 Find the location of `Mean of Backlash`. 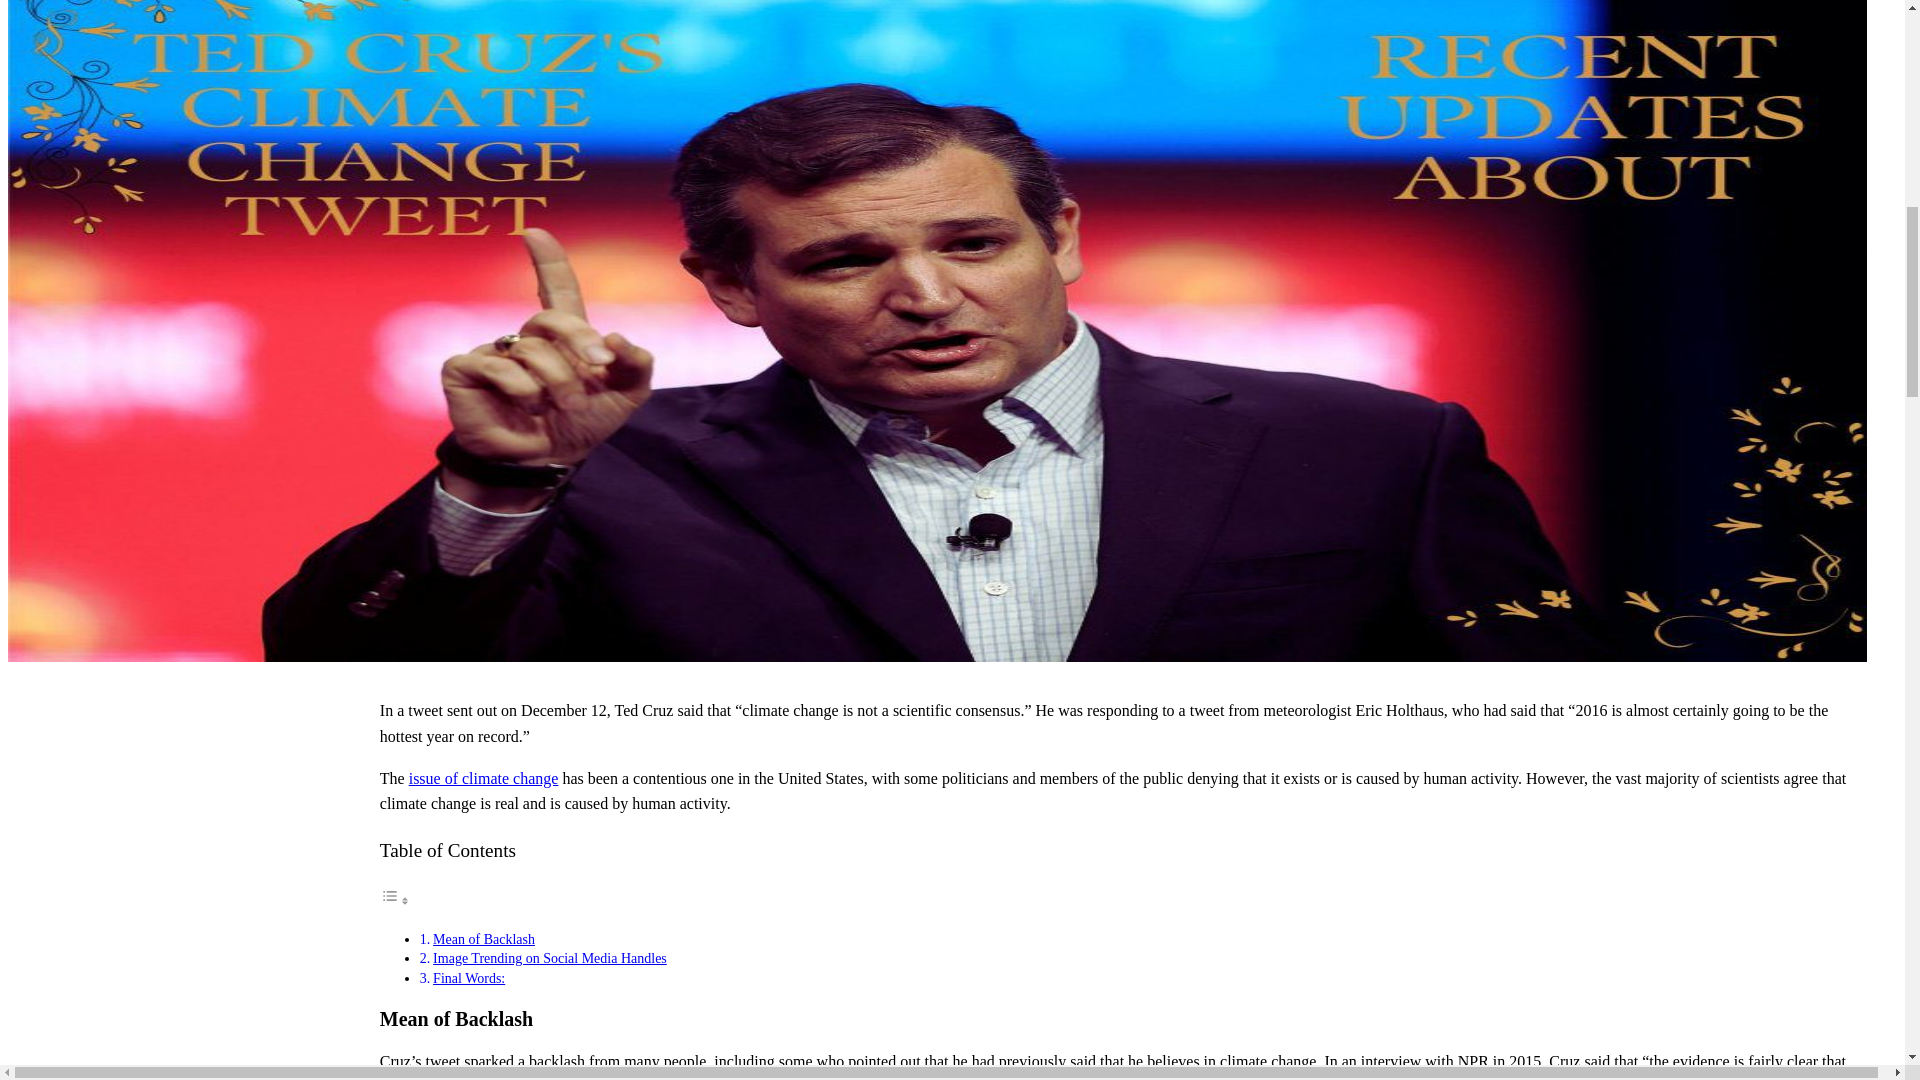

Mean of Backlash is located at coordinates (484, 940).